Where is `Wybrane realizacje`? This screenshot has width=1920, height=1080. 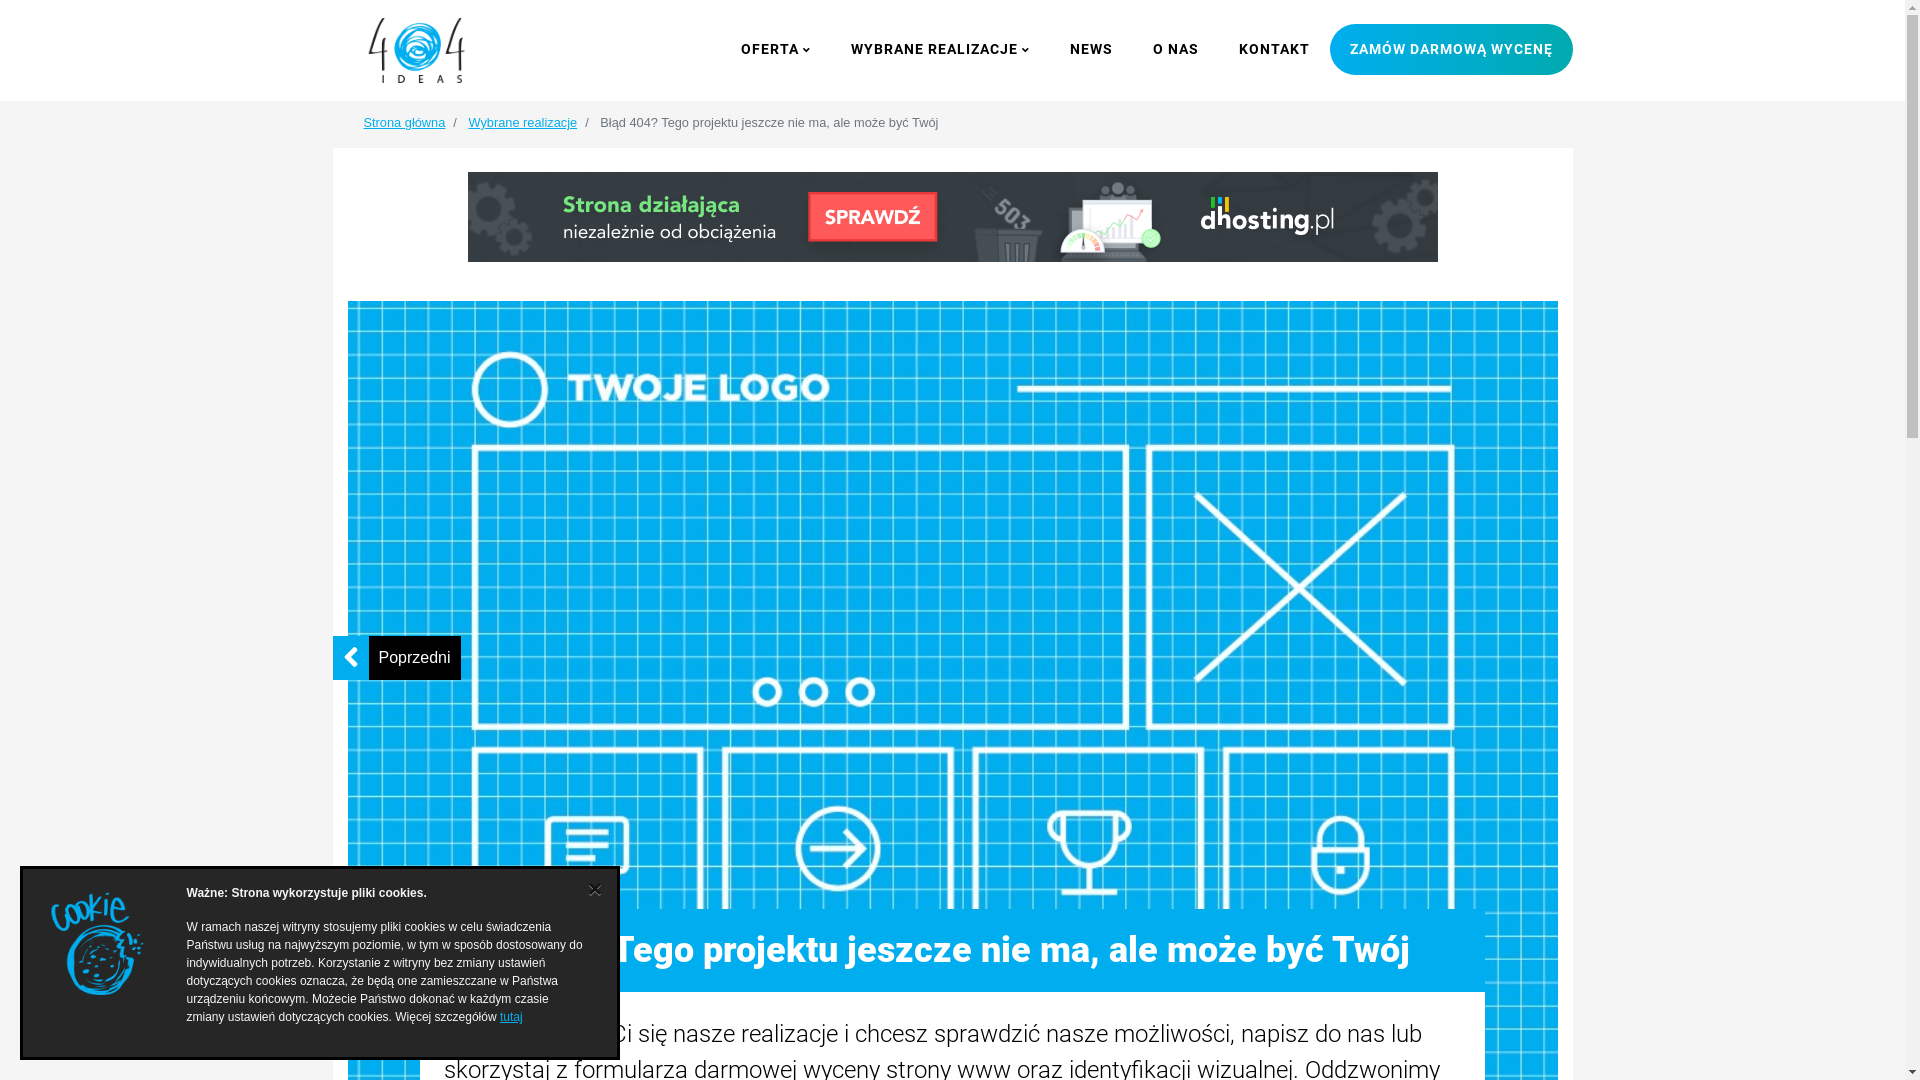 Wybrane realizacje is located at coordinates (522, 122).